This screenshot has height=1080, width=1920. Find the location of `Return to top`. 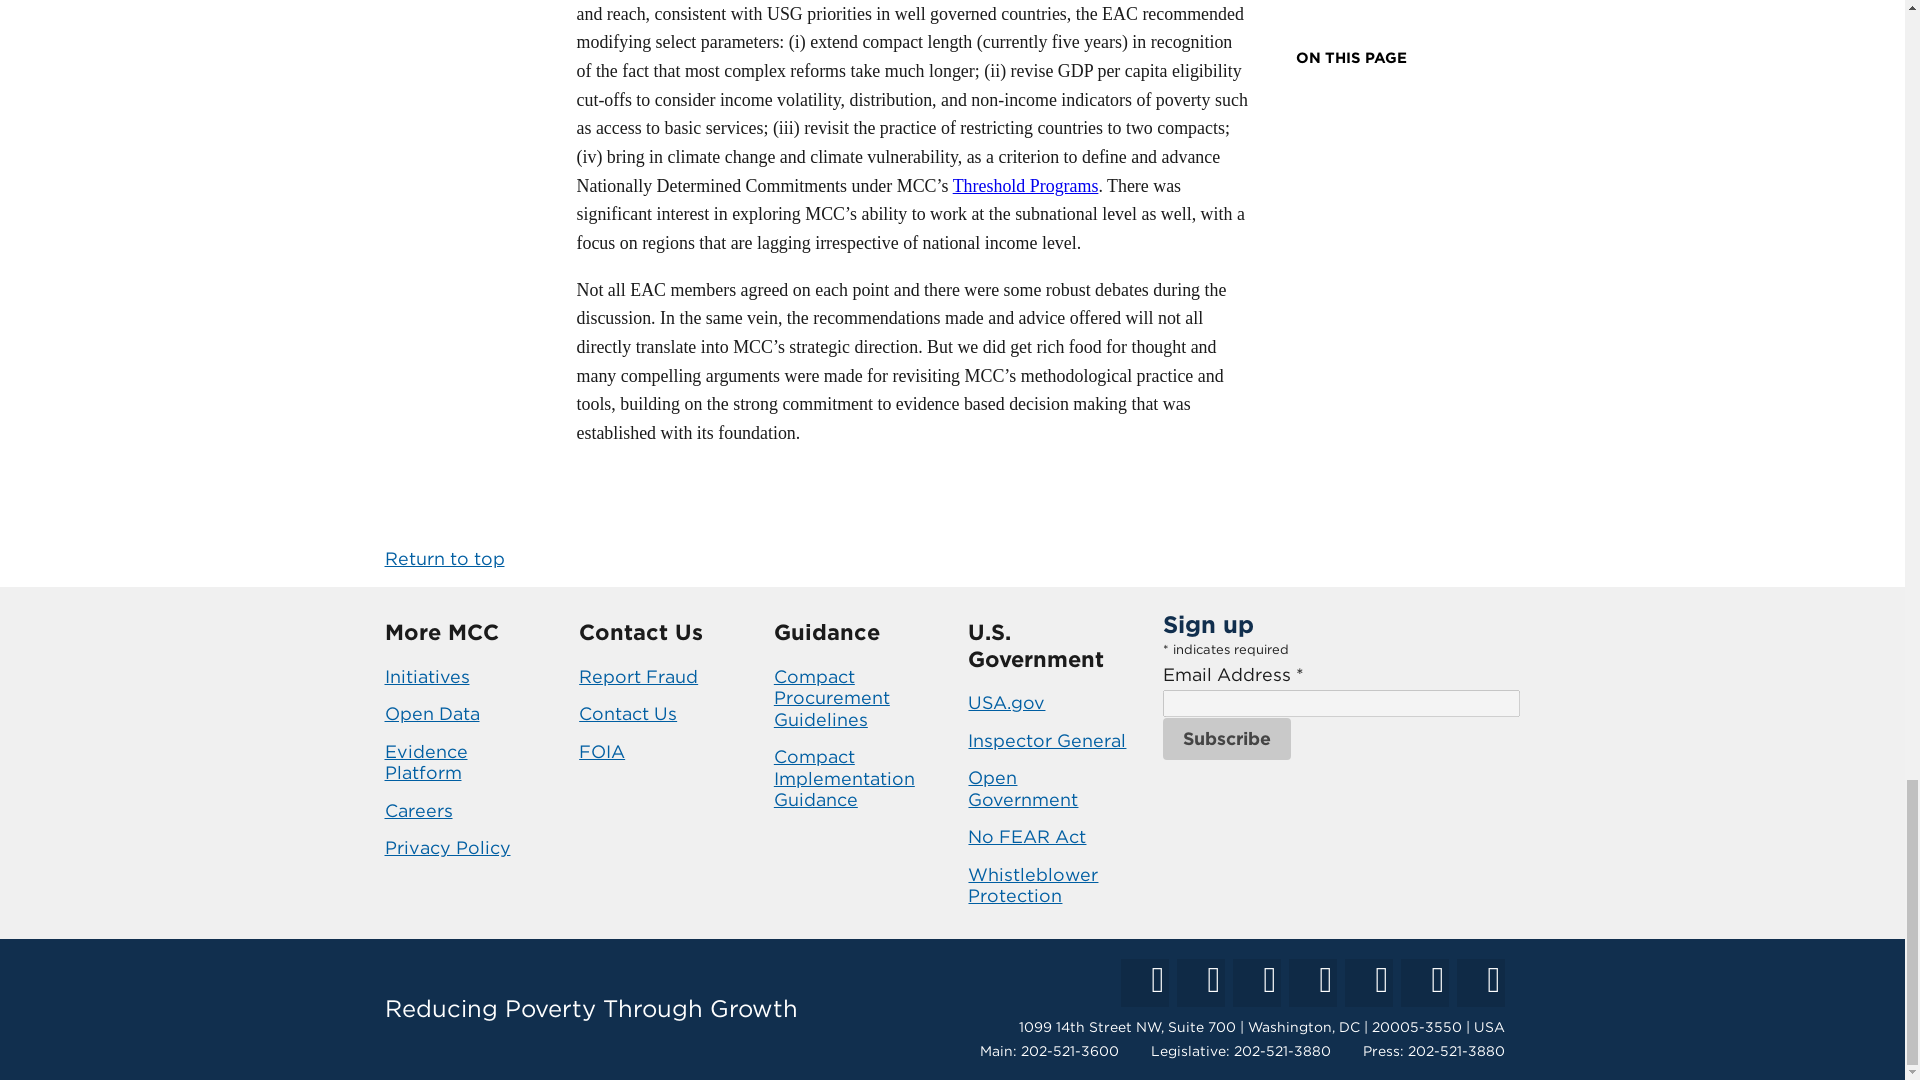

Return to top is located at coordinates (444, 558).